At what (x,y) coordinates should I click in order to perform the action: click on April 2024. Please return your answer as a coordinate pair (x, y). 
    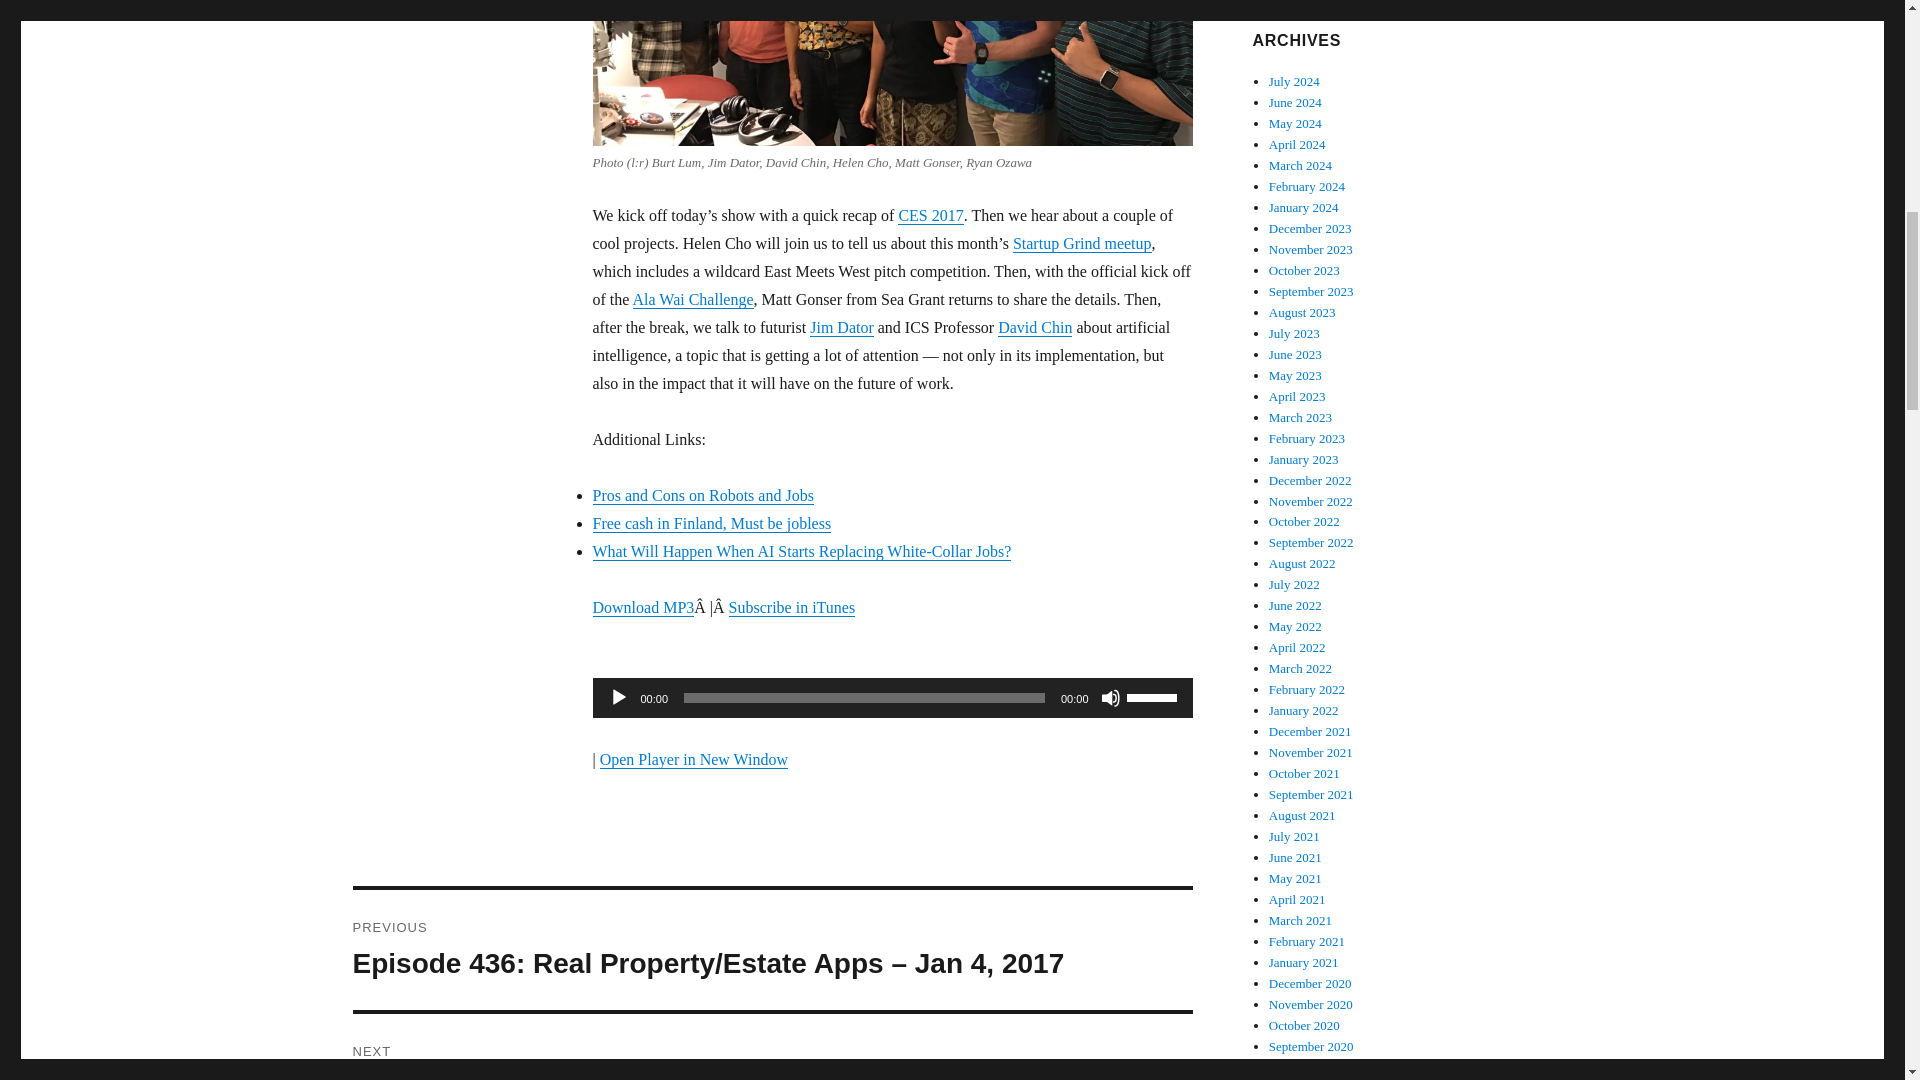
    Looking at the image, I should click on (1298, 144).